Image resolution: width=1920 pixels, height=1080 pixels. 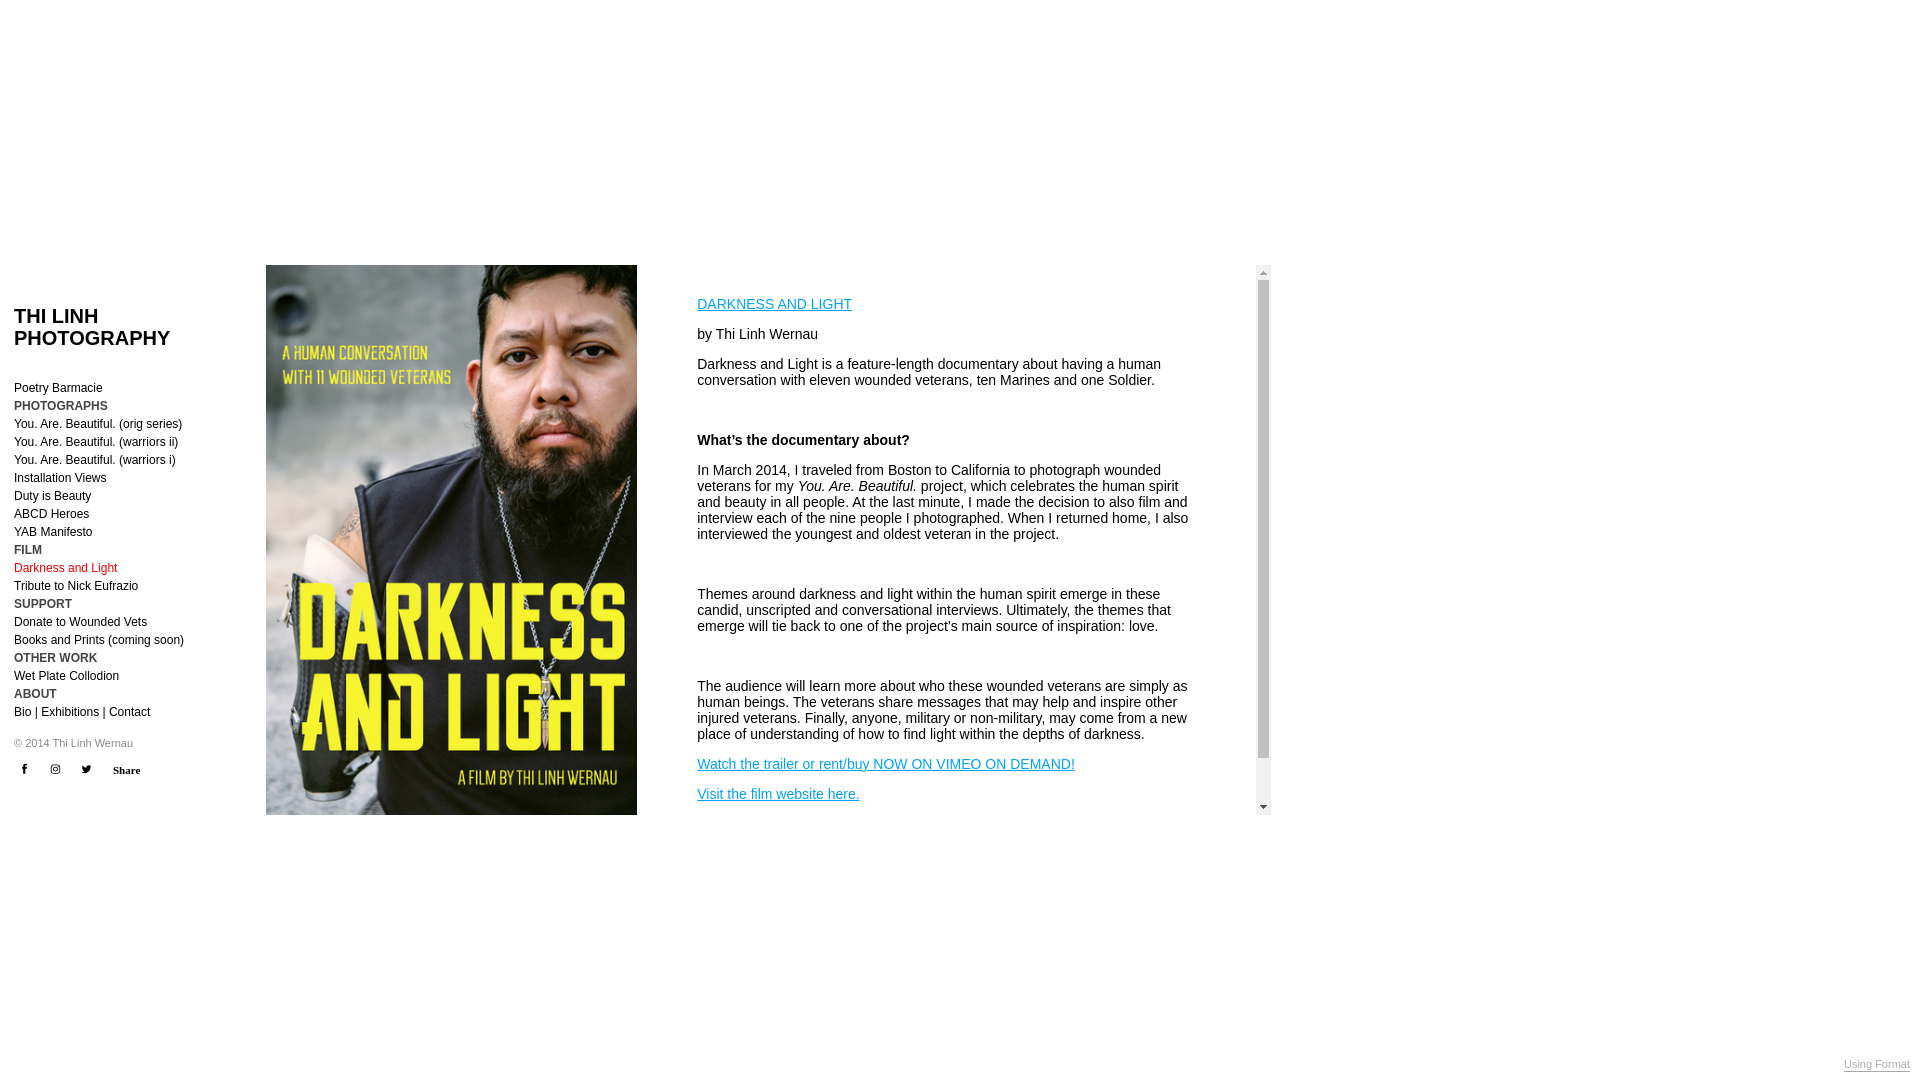 I want to click on Darkness and Light, so click(x=65, y=568).